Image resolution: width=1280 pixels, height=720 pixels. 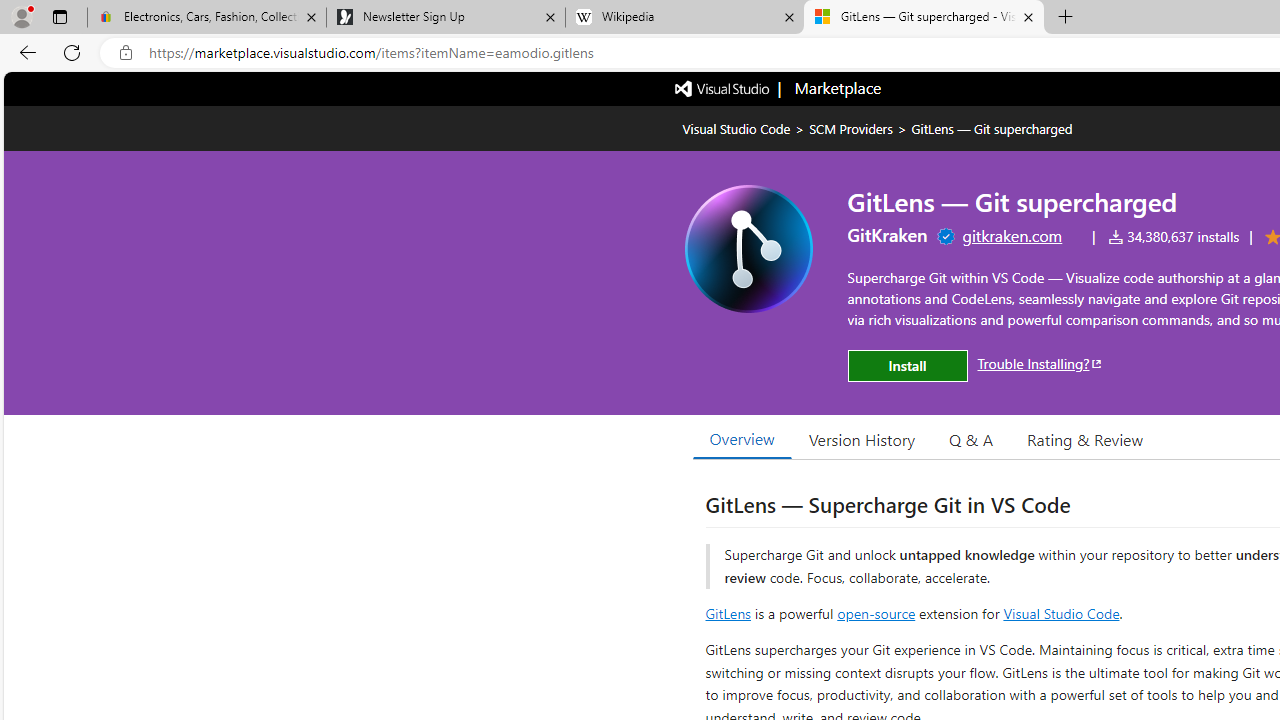 What do you see at coordinates (1084, 439) in the screenshot?
I see `Rating & Review` at bounding box center [1084, 439].